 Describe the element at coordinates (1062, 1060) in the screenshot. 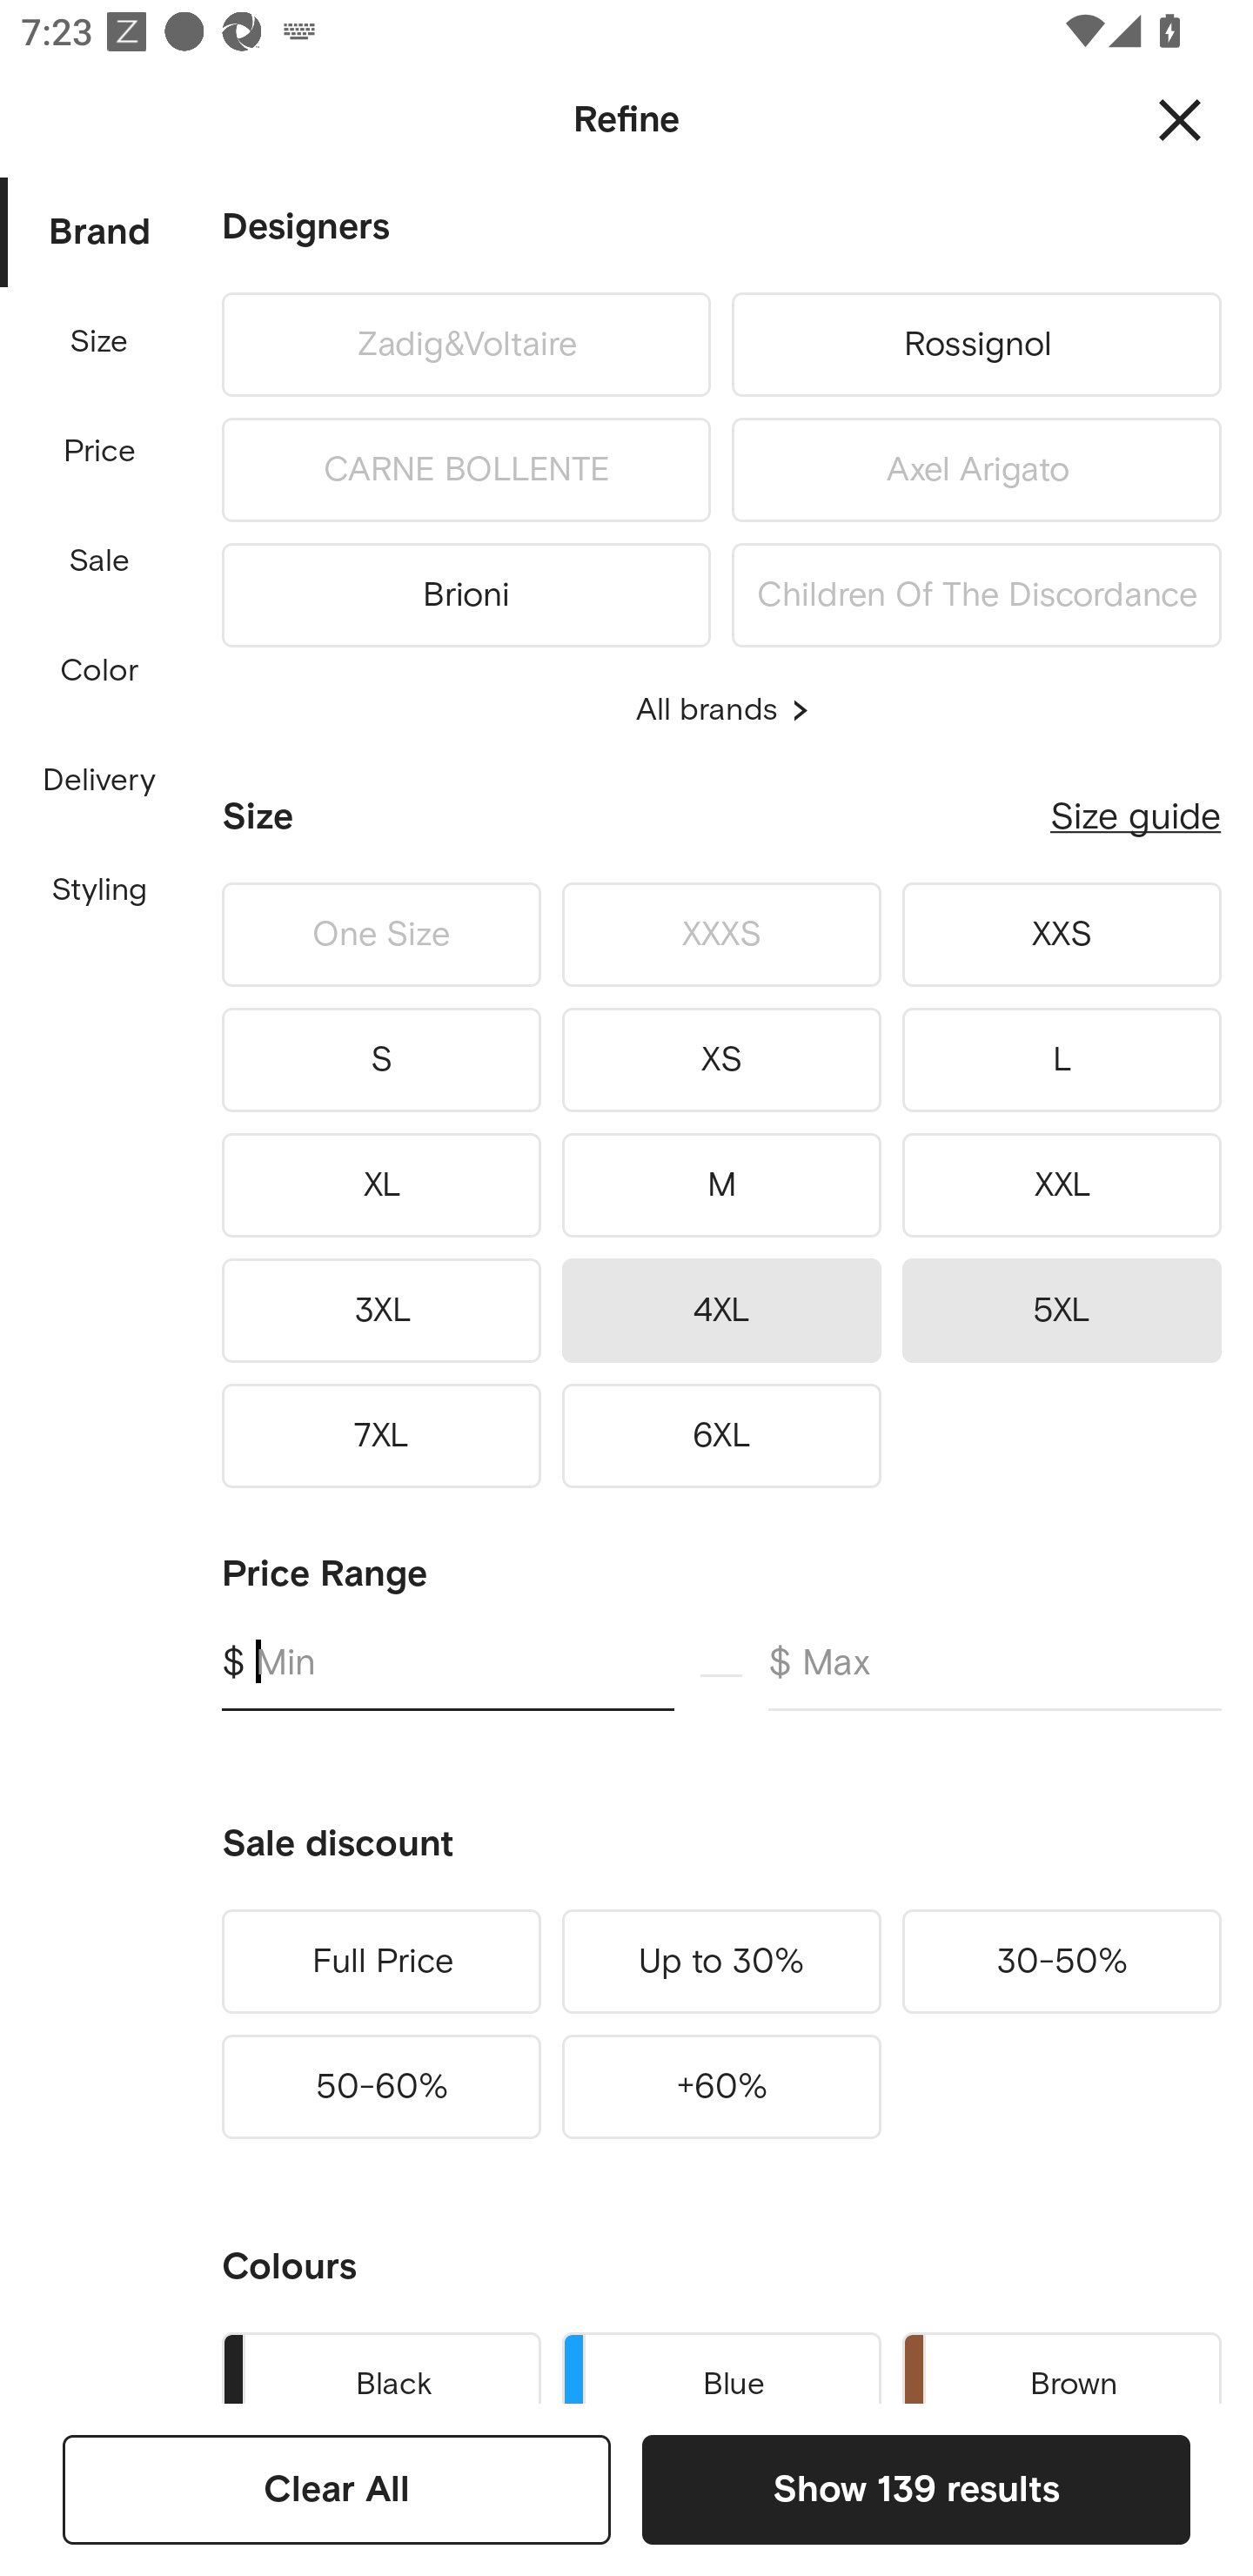

I see `L` at that location.